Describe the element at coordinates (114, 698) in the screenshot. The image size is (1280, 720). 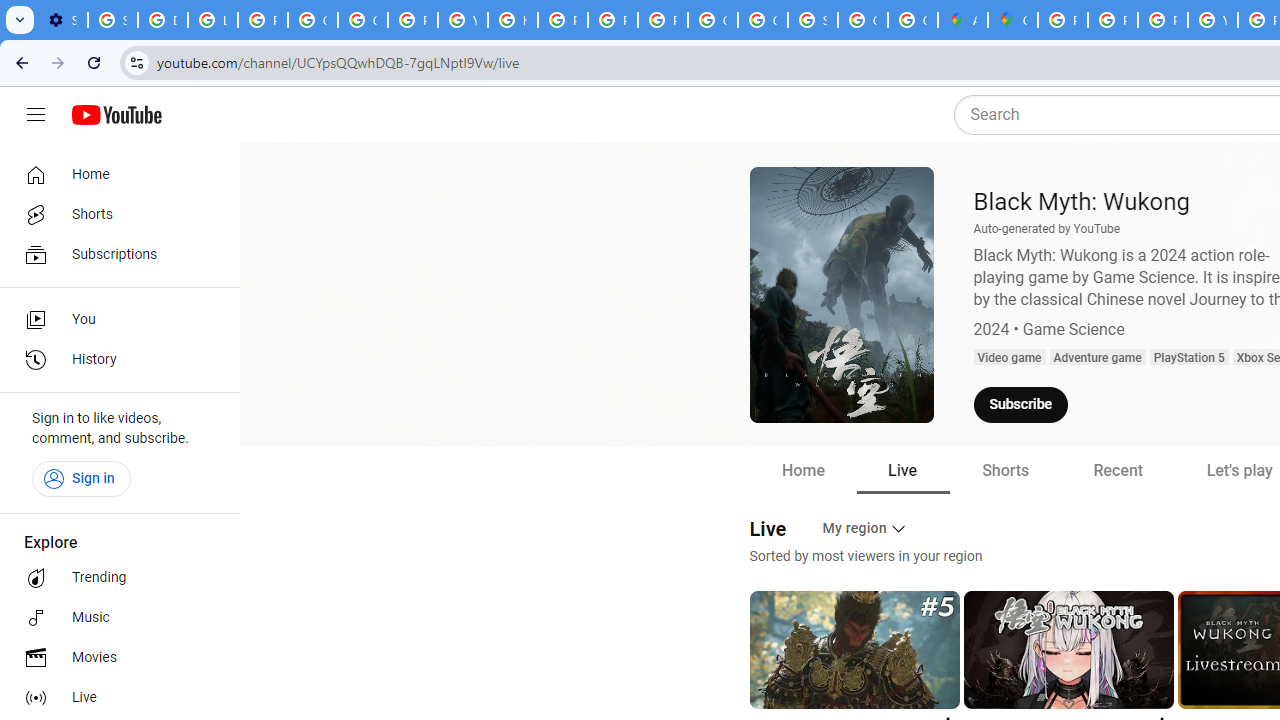
I see `Live` at that location.